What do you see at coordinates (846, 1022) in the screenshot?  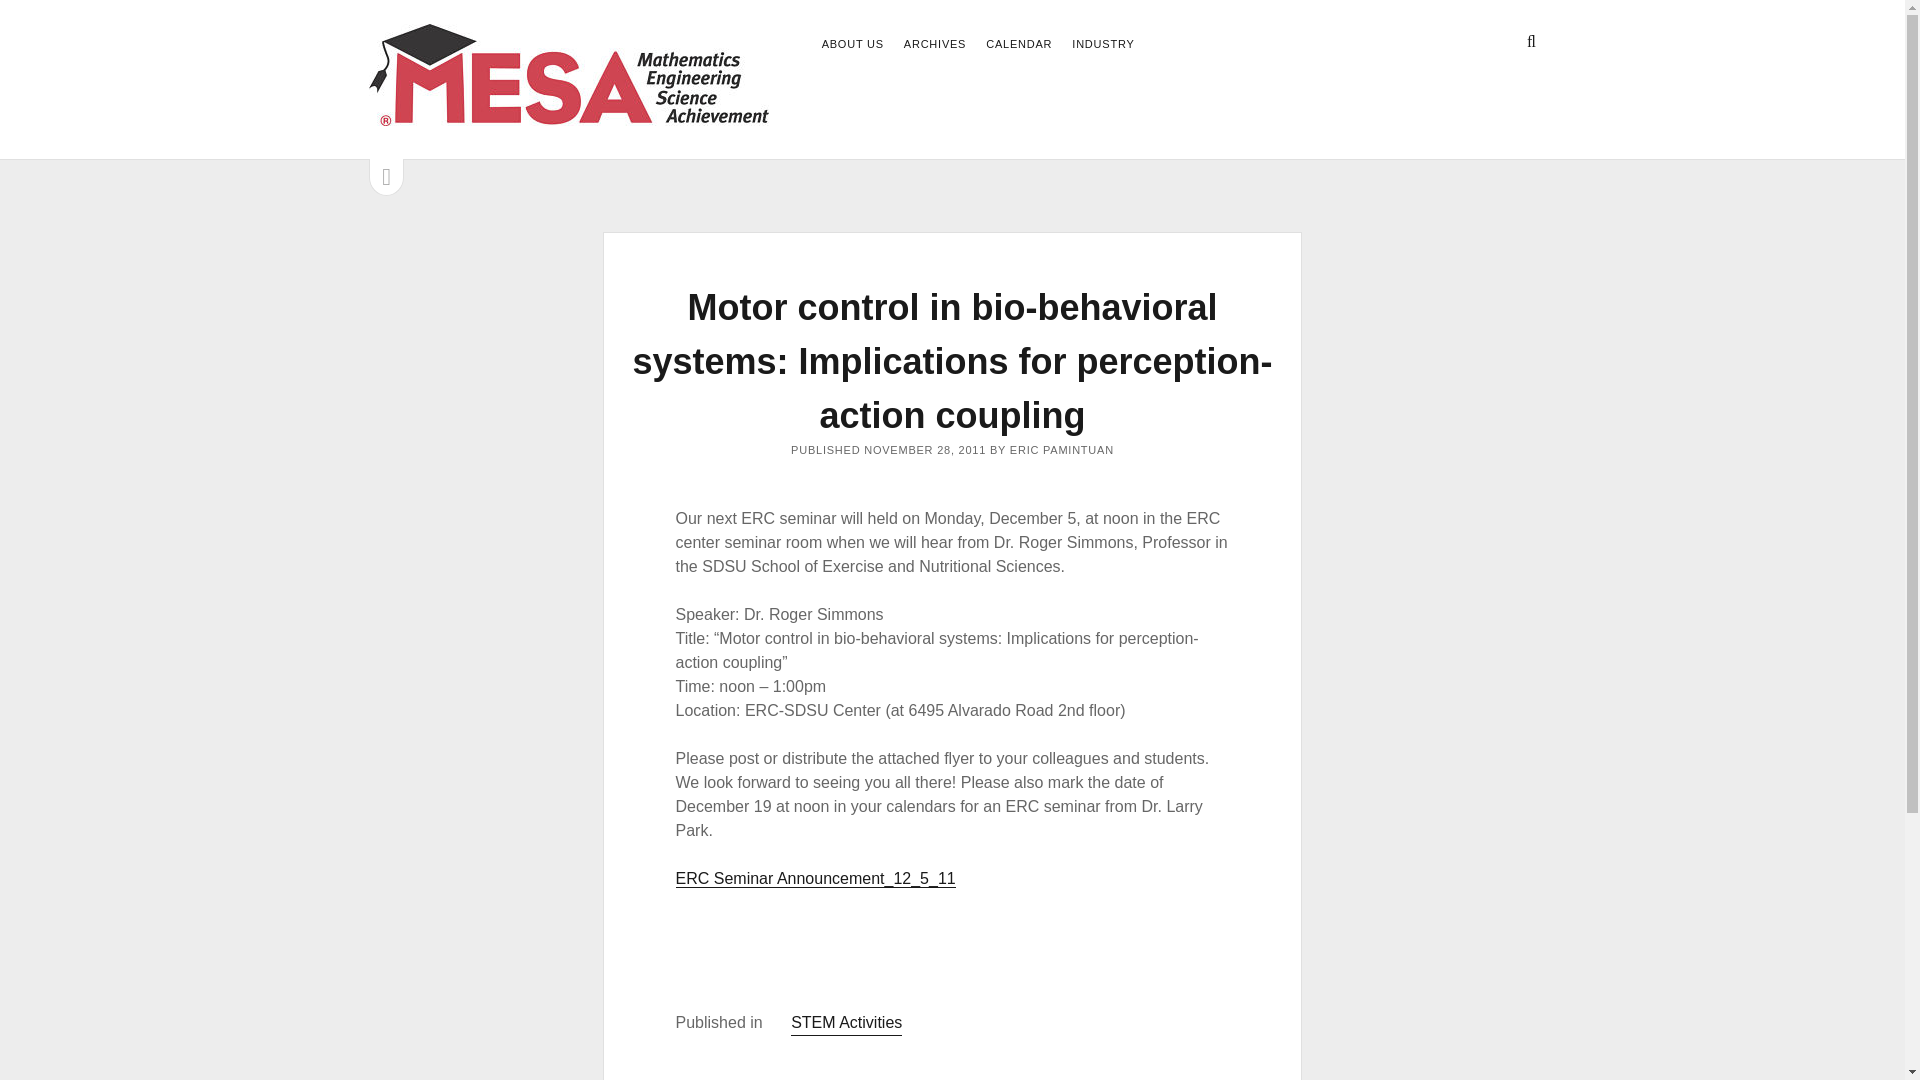 I see `View all posts in STEM Activities` at bounding box center [846, 1022].